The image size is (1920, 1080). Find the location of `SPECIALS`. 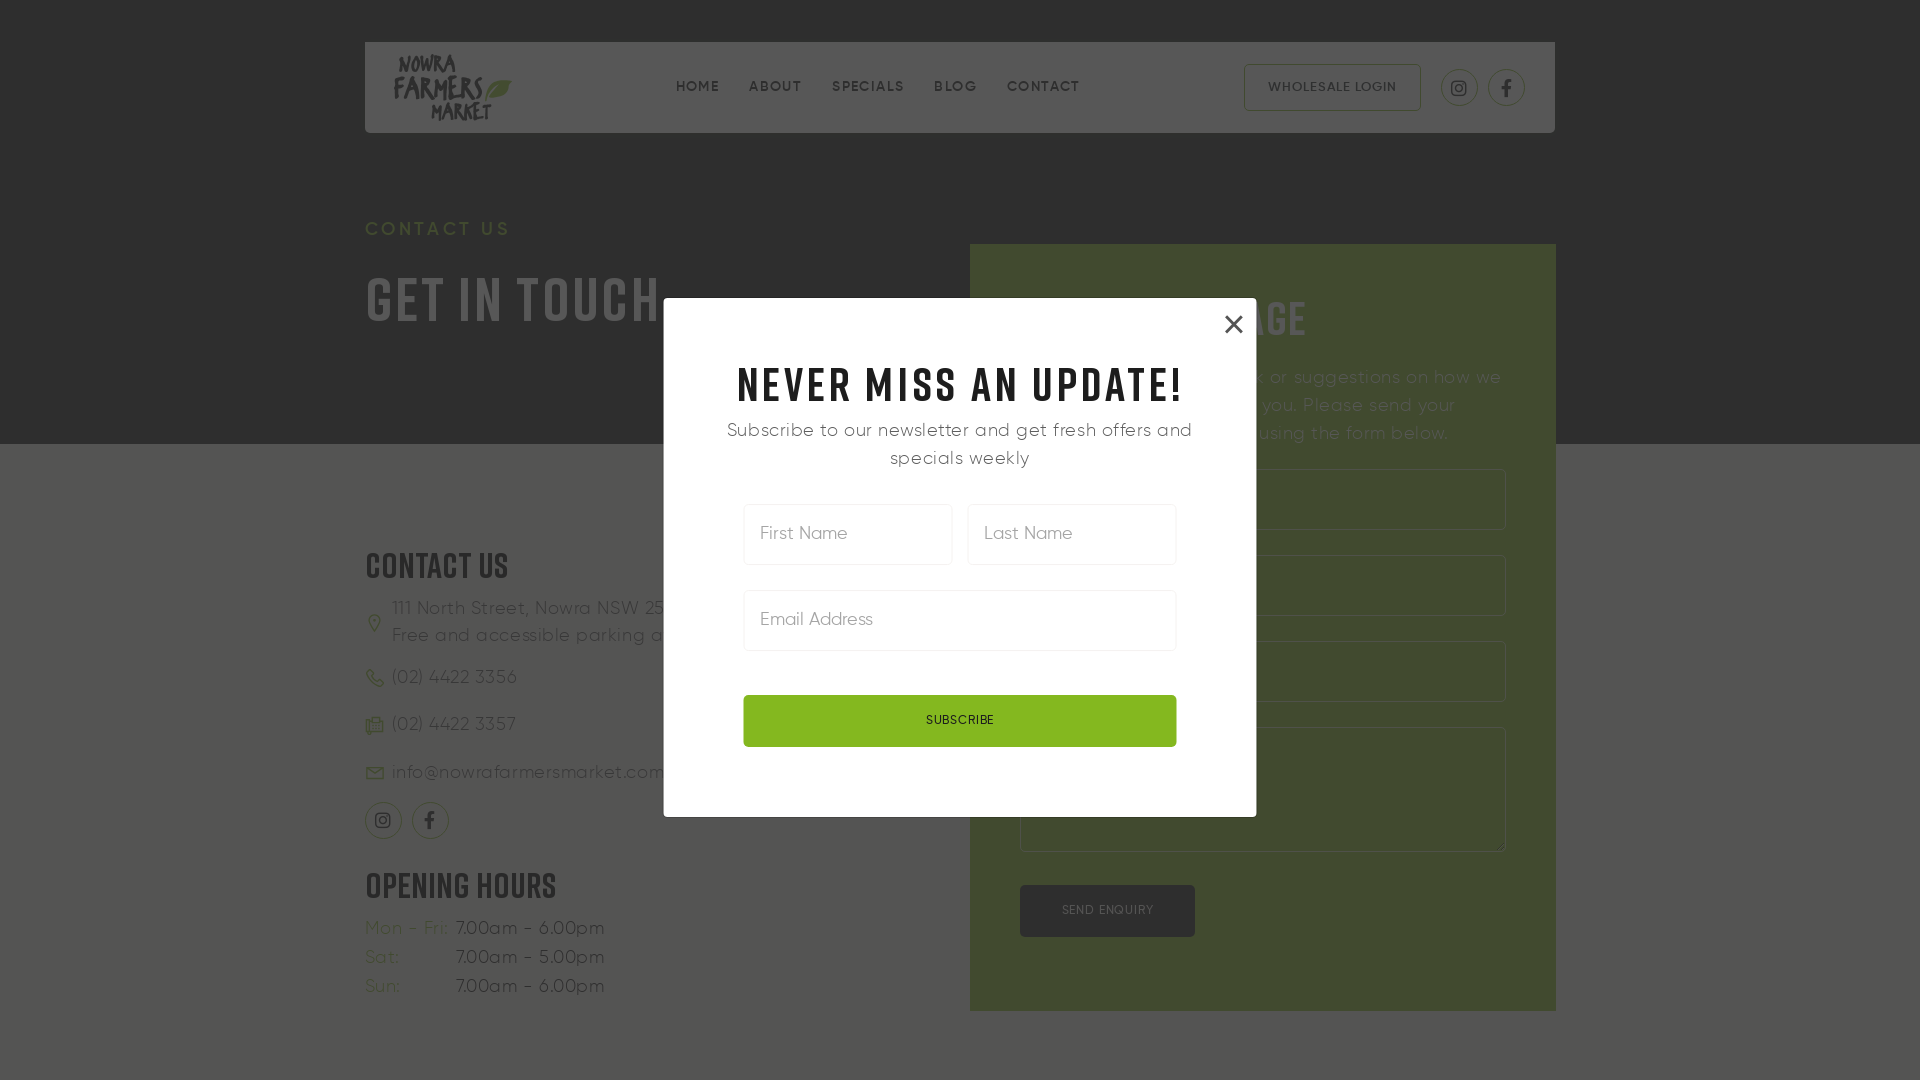

SPECIALS is located at coordinates (869, 88).